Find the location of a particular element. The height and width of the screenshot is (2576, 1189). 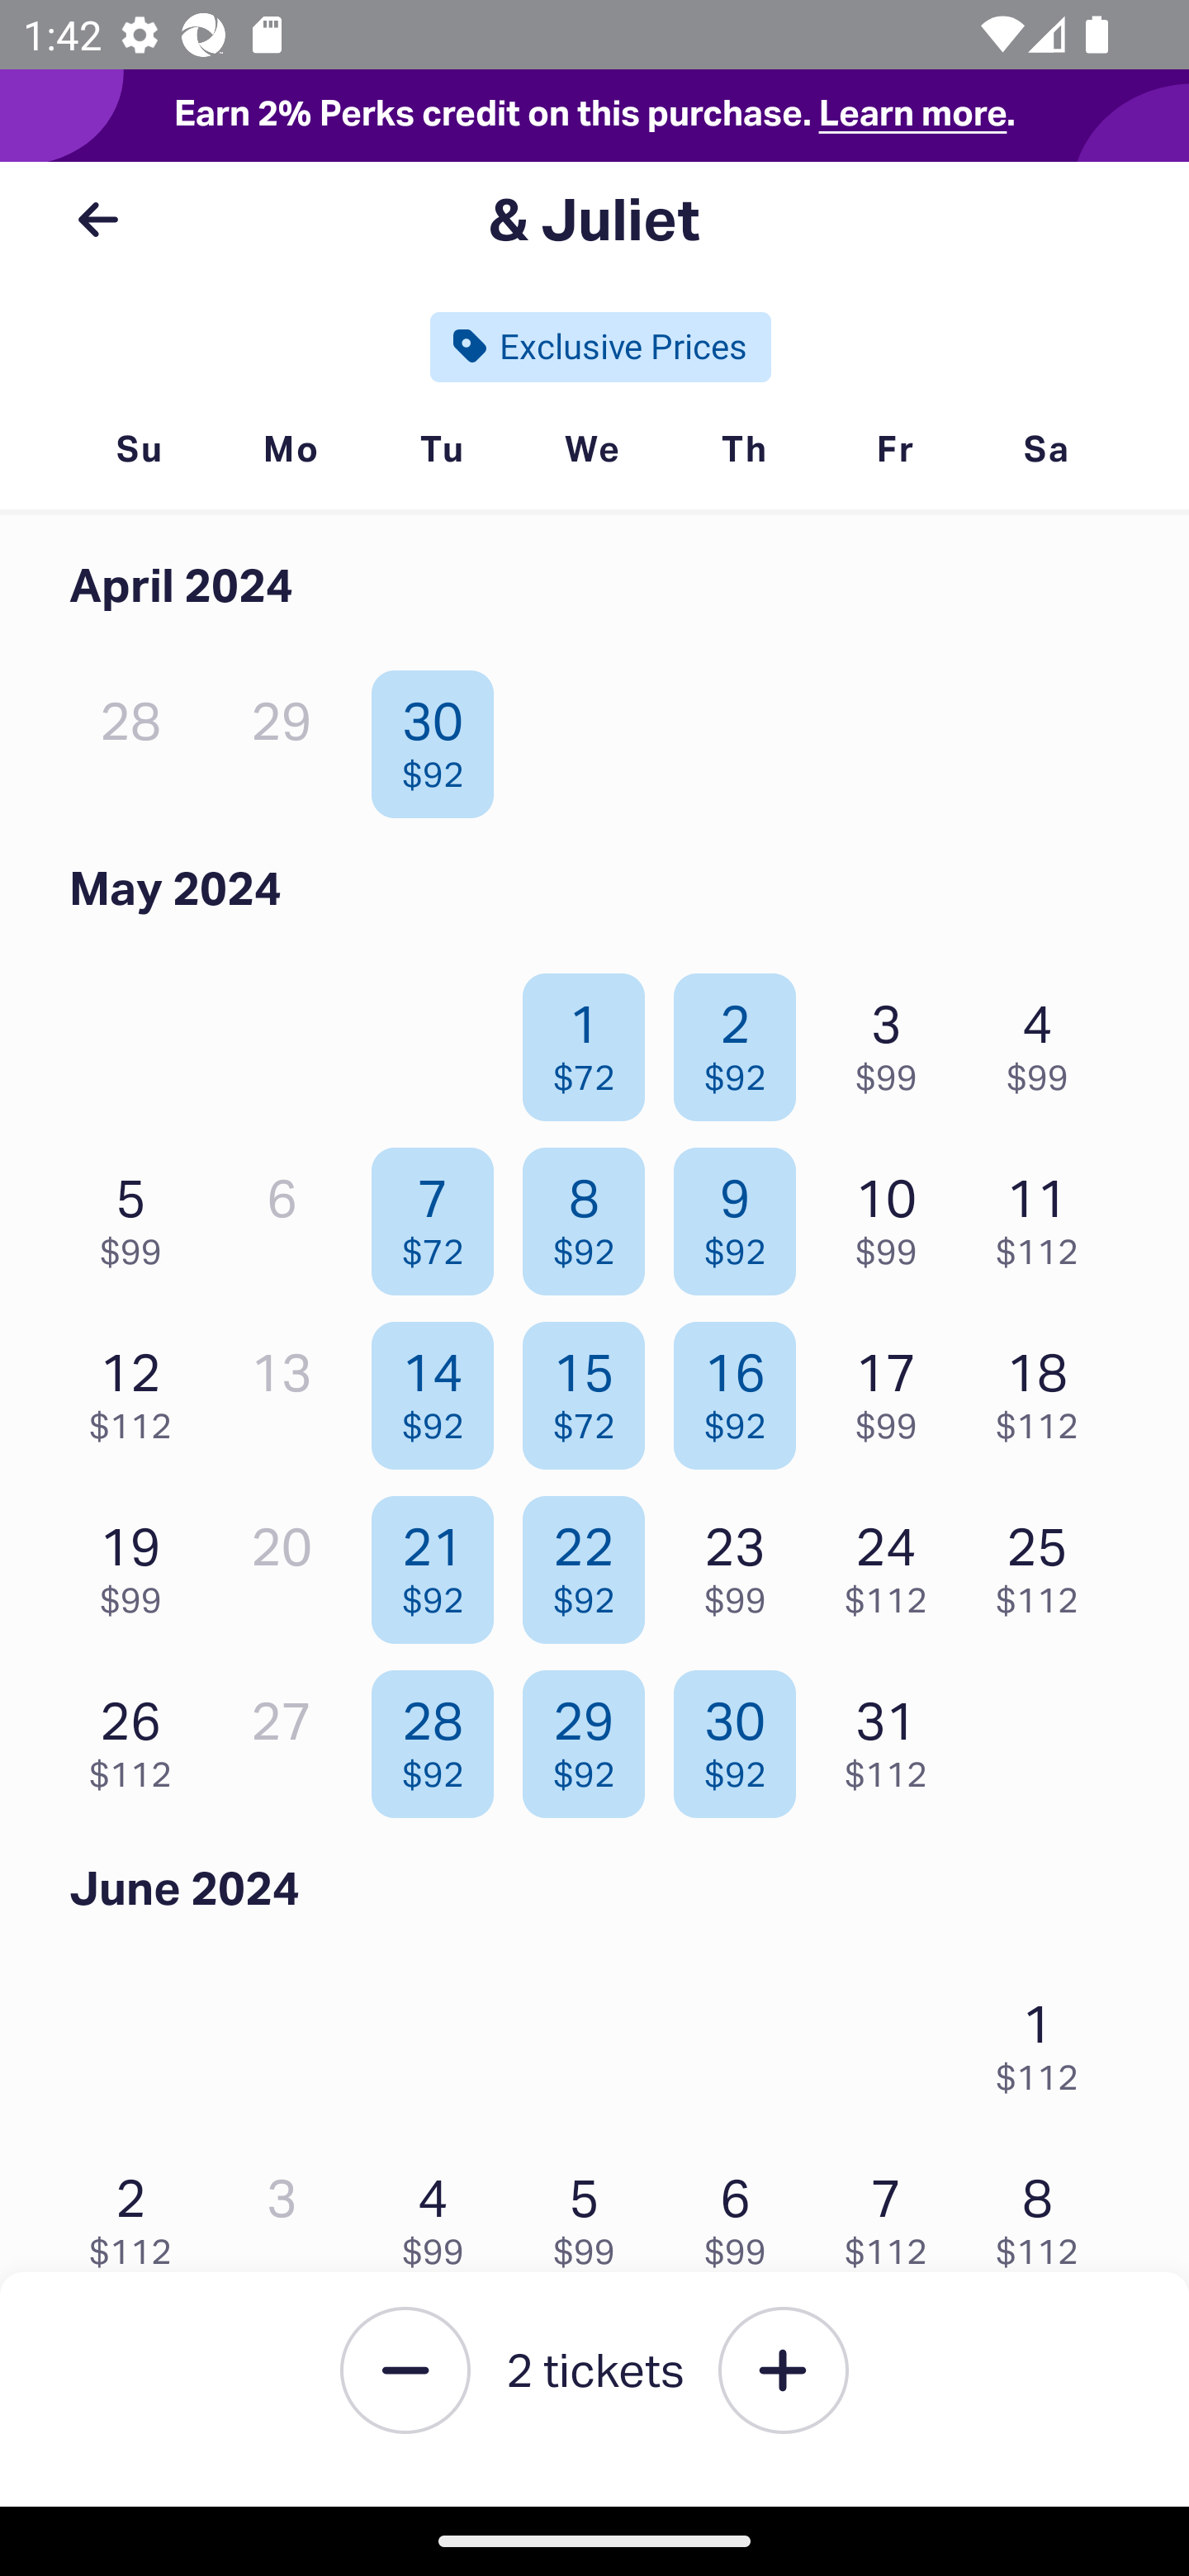

22 $92 is located at coordinates (593, 1562).